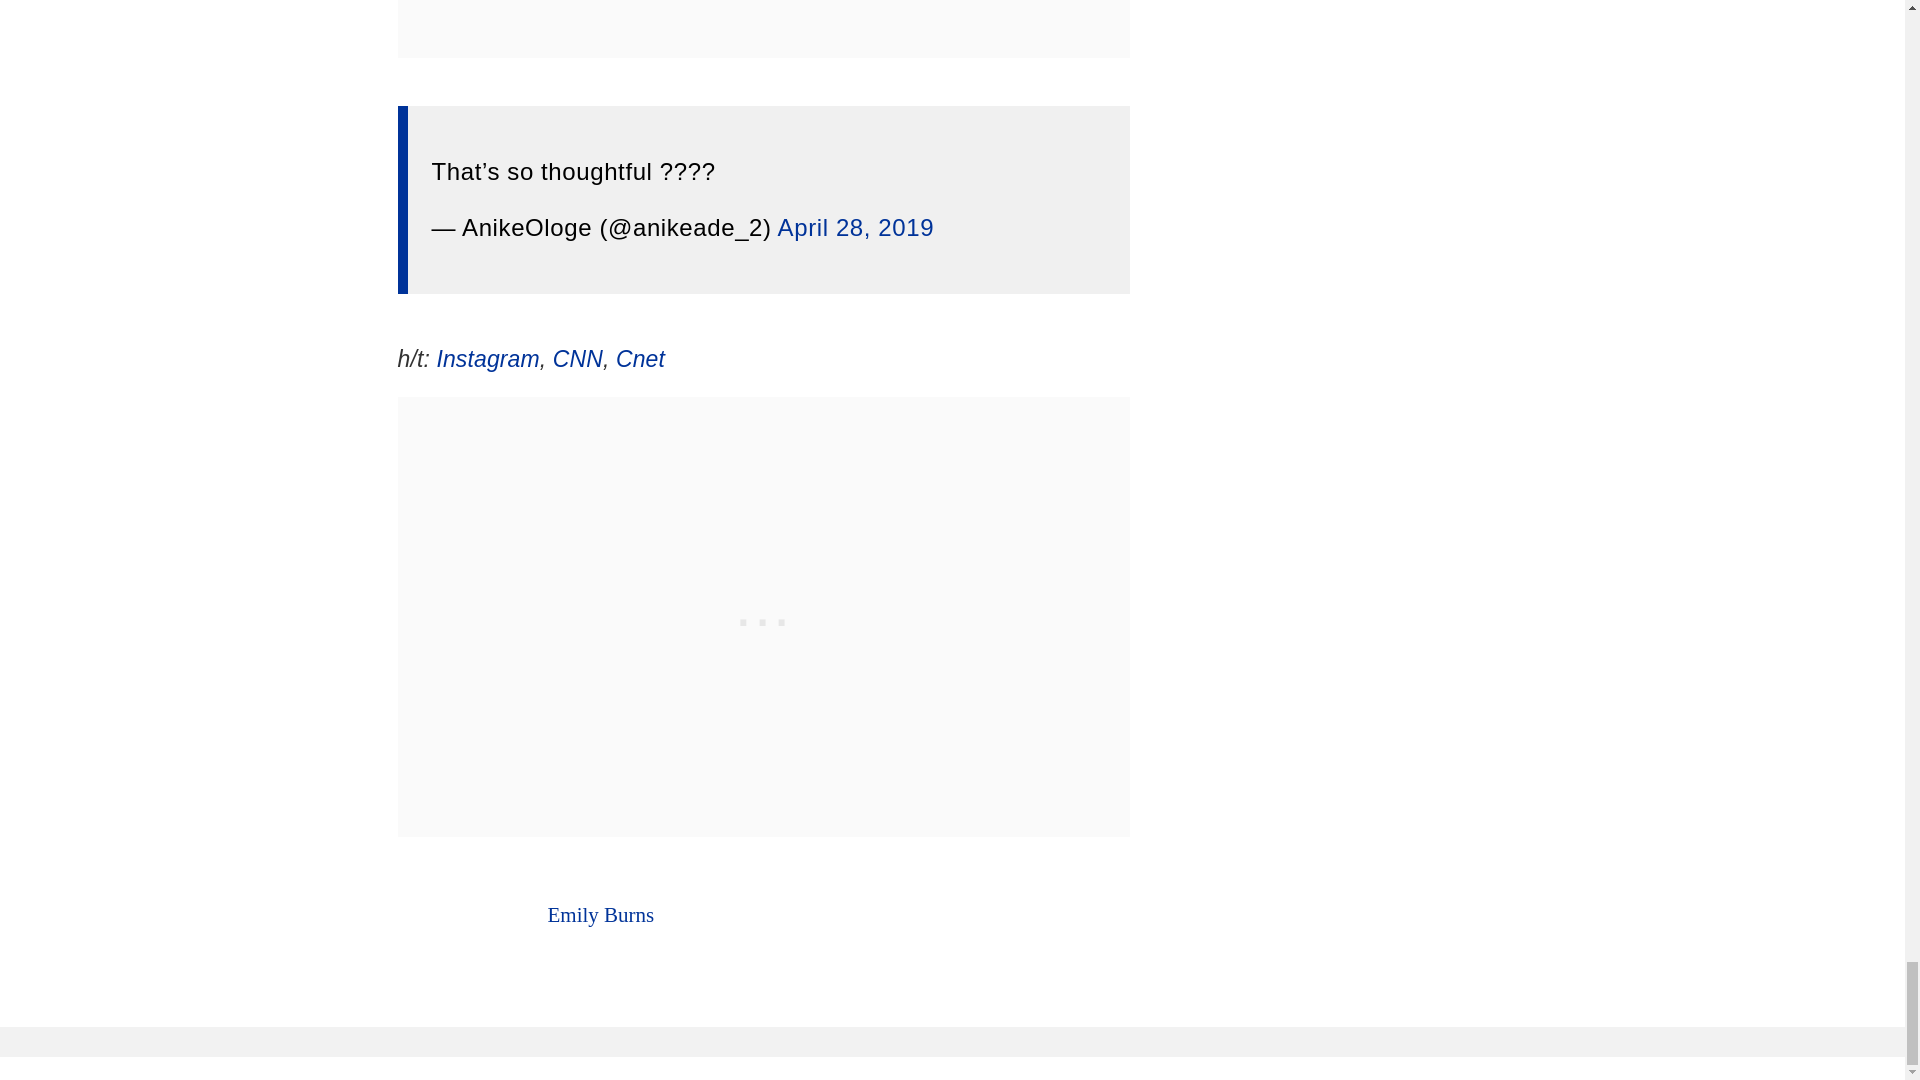 The width and height of the screenshot is (1920, 1080). I want to click on April 28, 2019, so click(856, 226).